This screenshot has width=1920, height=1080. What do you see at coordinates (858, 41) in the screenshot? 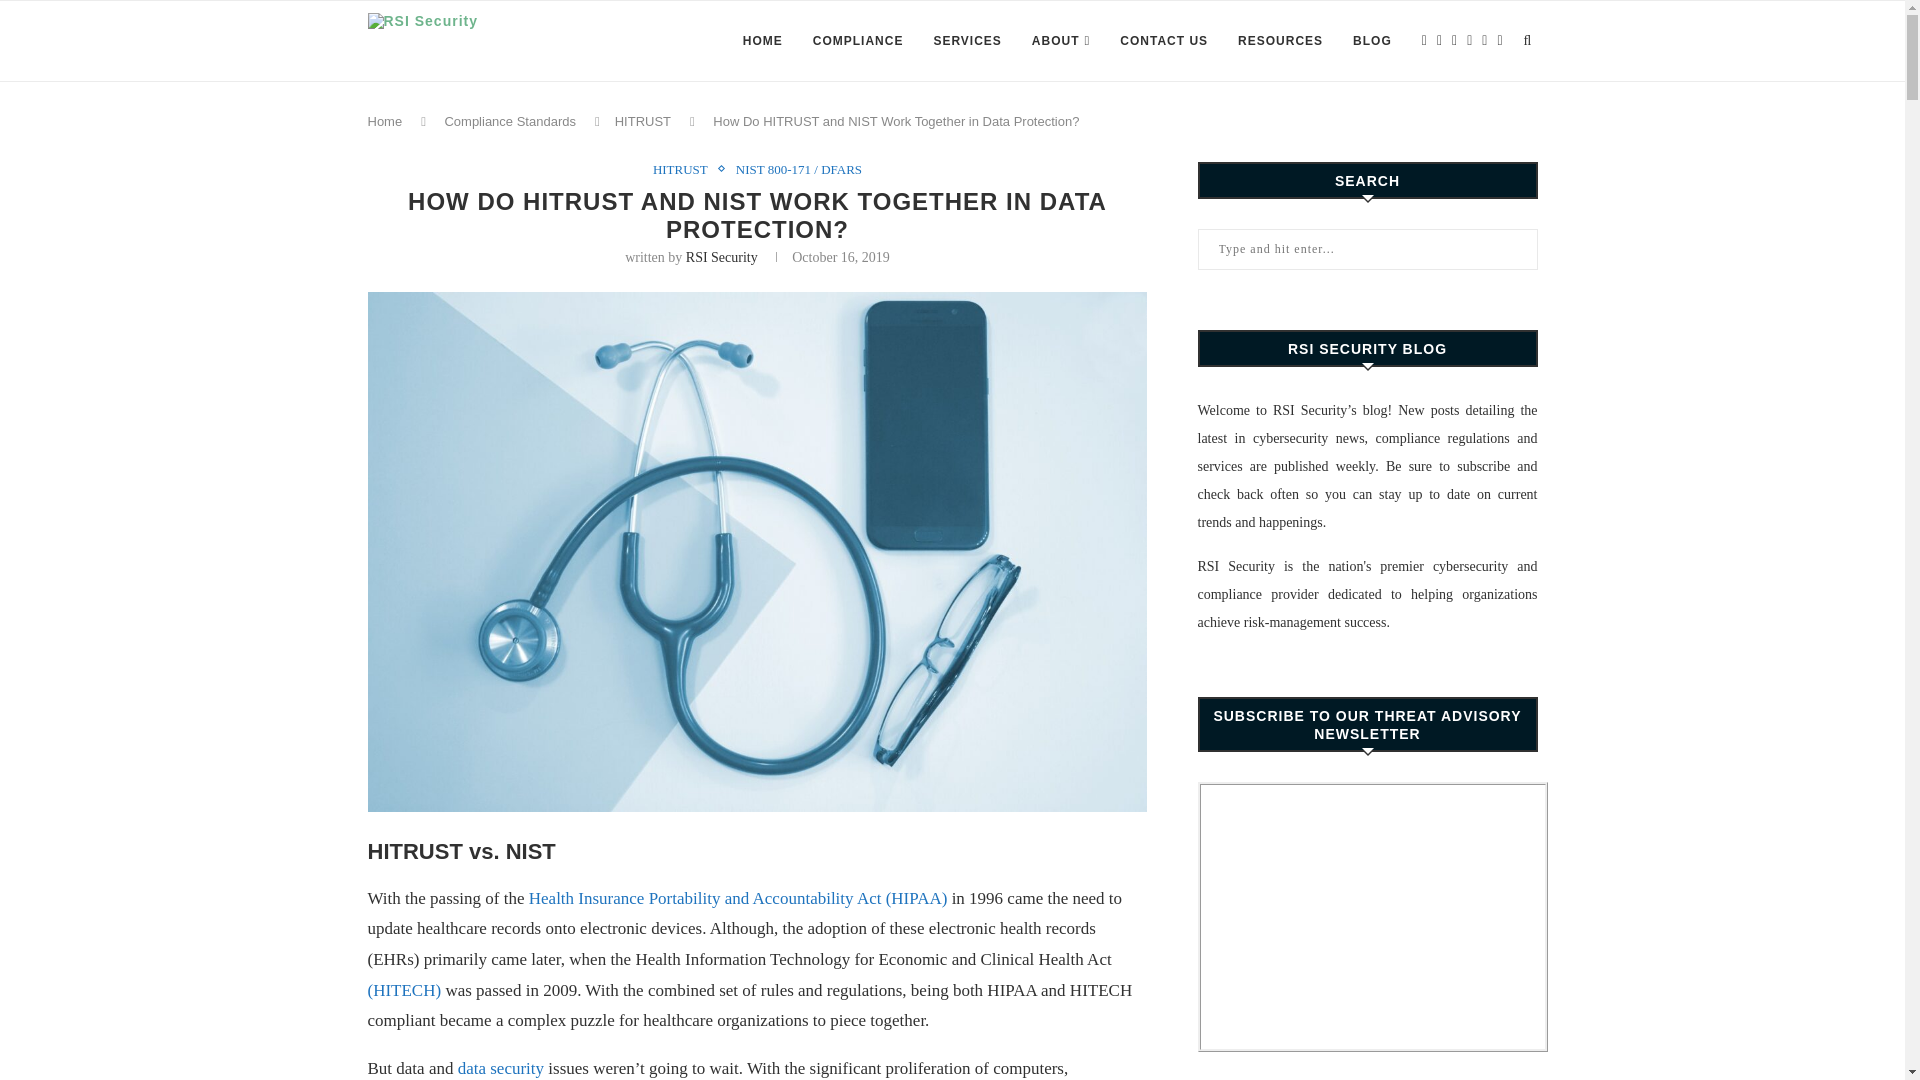
I see `COMPLIANCE` at bounding box center [858, 41].